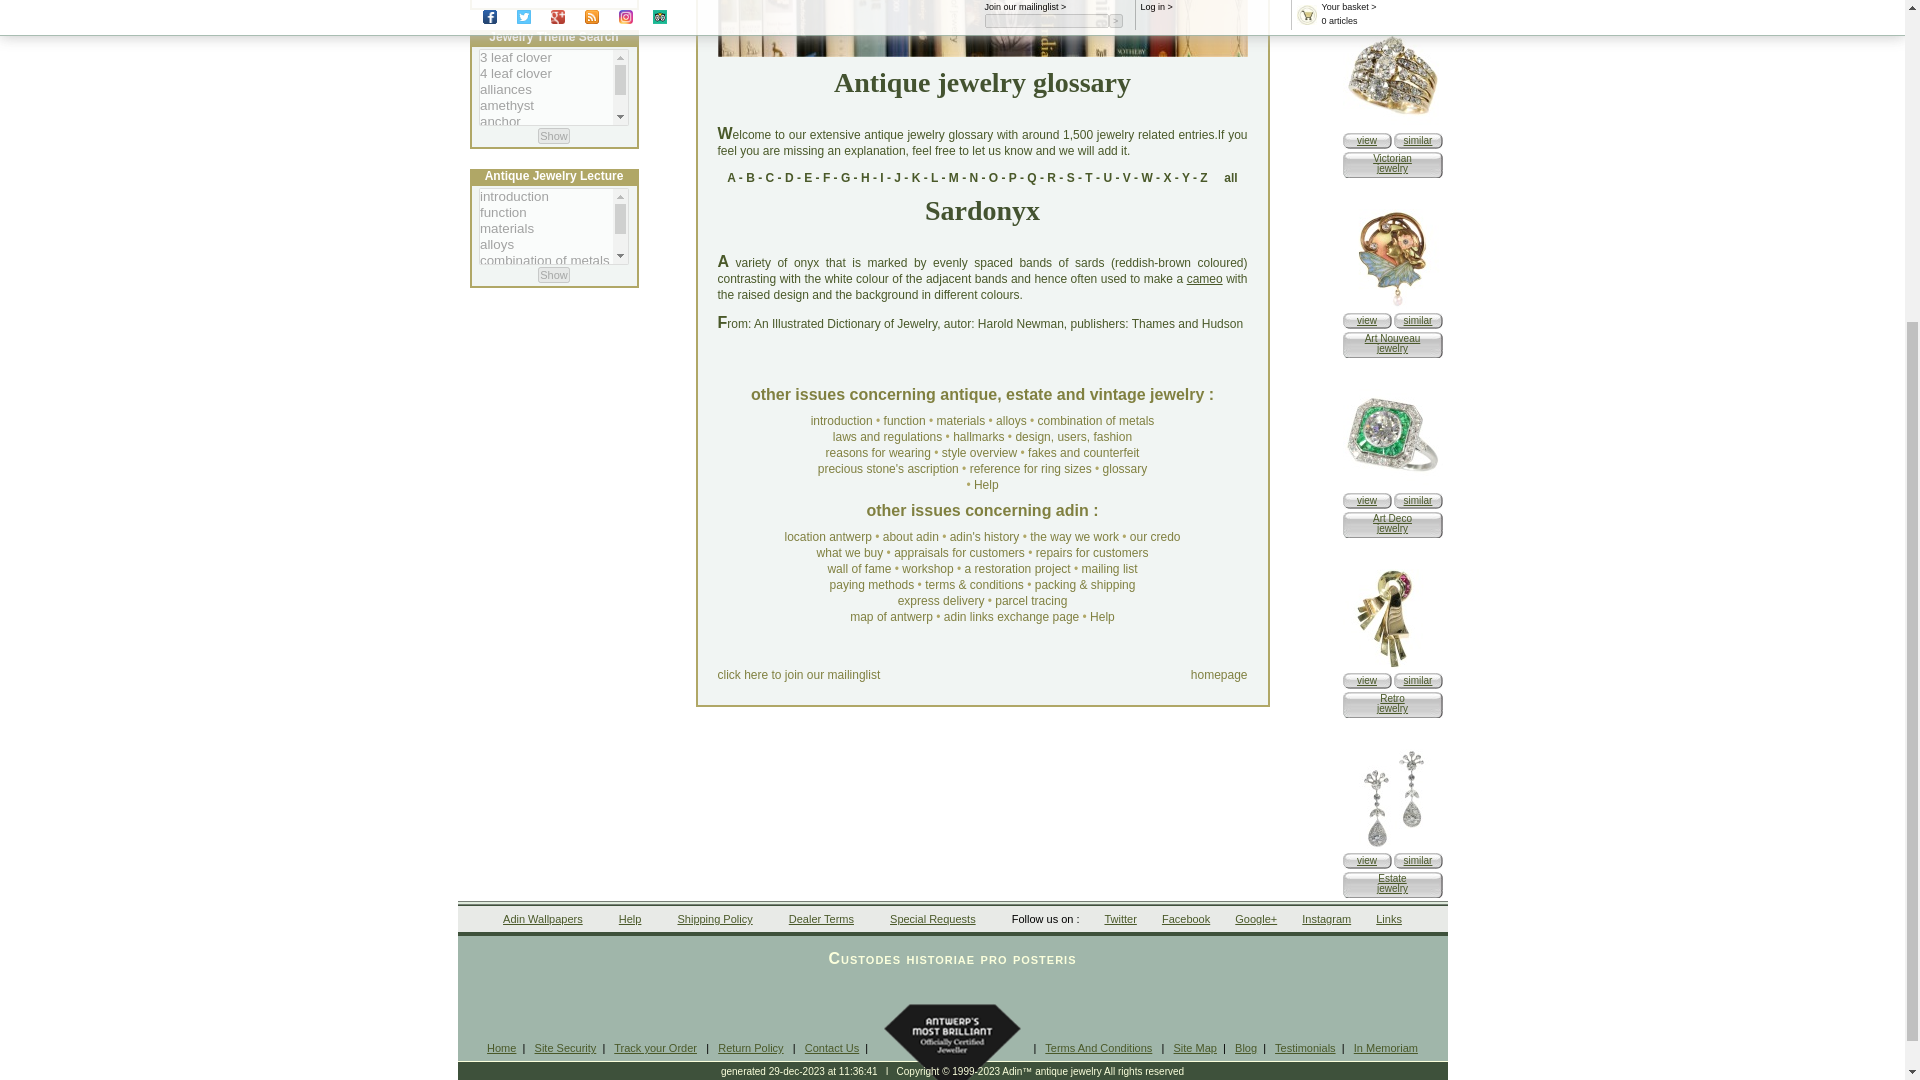 This screenshot has height=1080, width=1920. What do you see at coordinates (554, 274) in the screenshot?
I see `Show` at bounding box center [554, 274].